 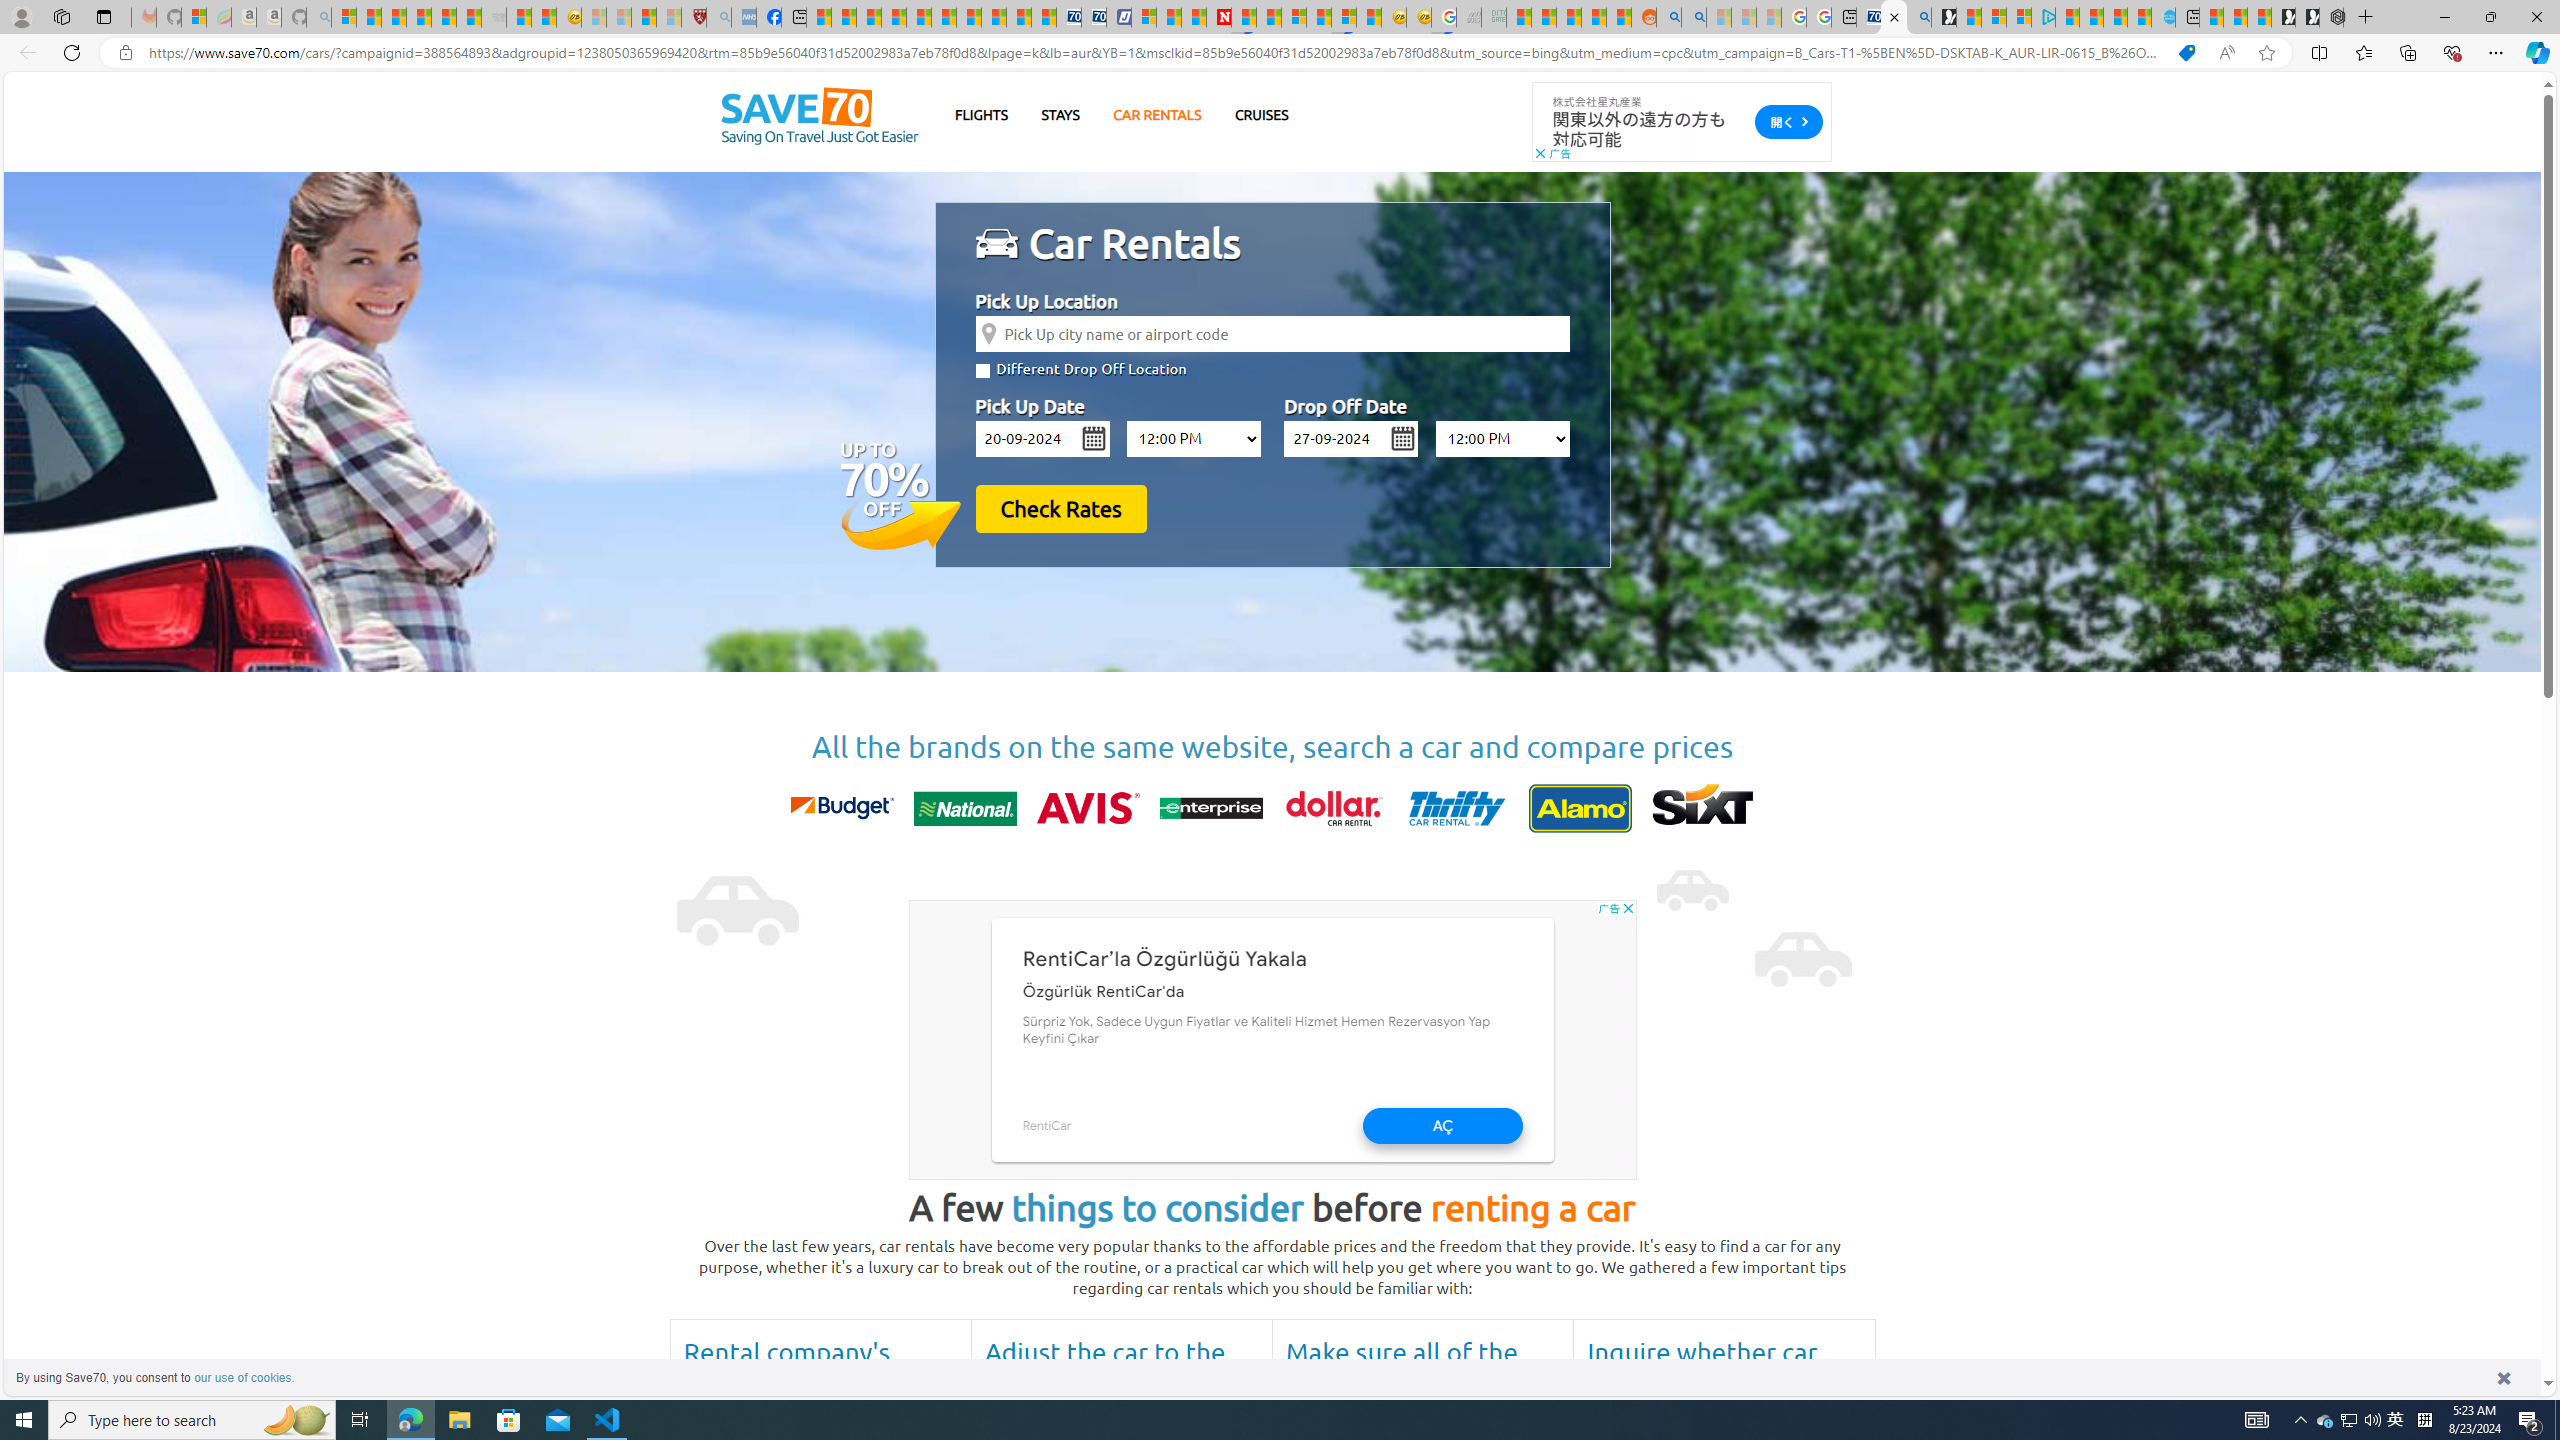 What do you see at coordinates (394, 17) in the screenshot?
I see `The Weather Channel - MSN` at bounding box center [394, 17].